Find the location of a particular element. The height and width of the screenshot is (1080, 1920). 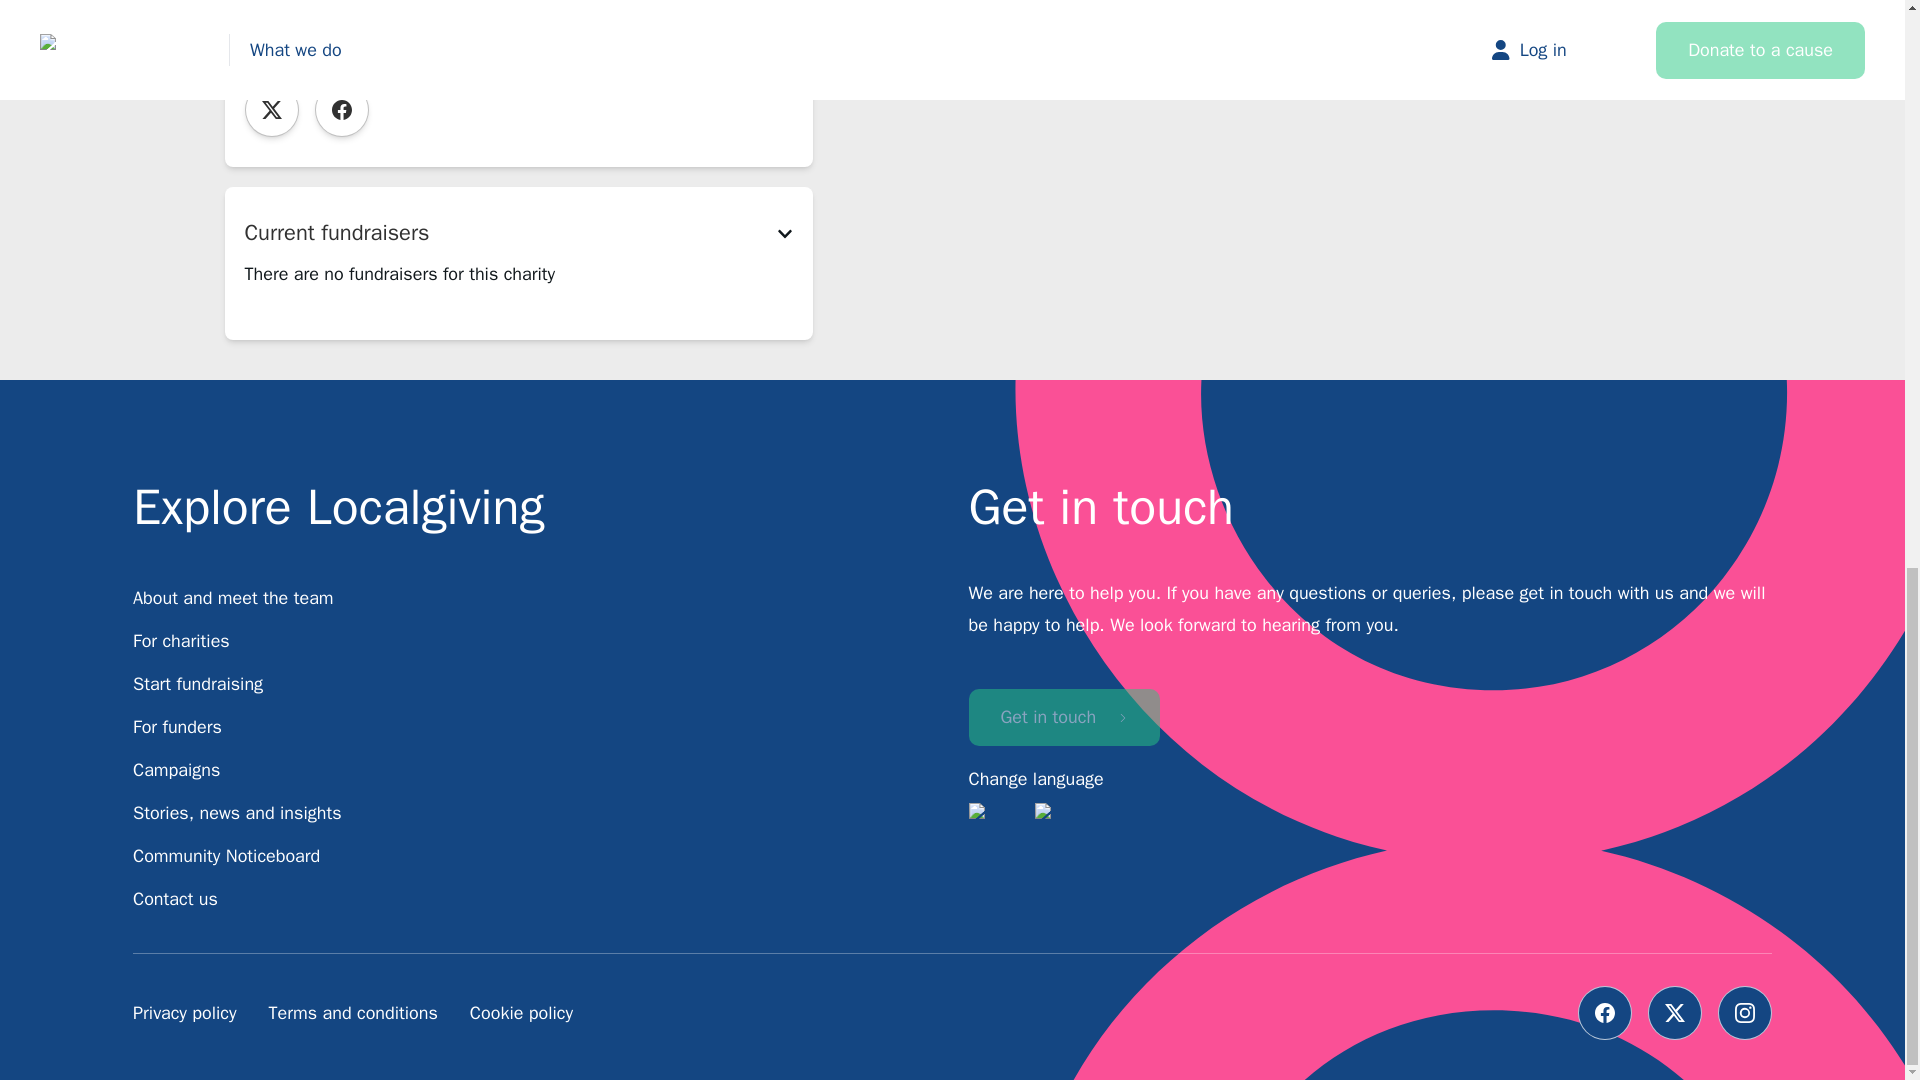

Start fundraising is located at coordinates (198, 684).